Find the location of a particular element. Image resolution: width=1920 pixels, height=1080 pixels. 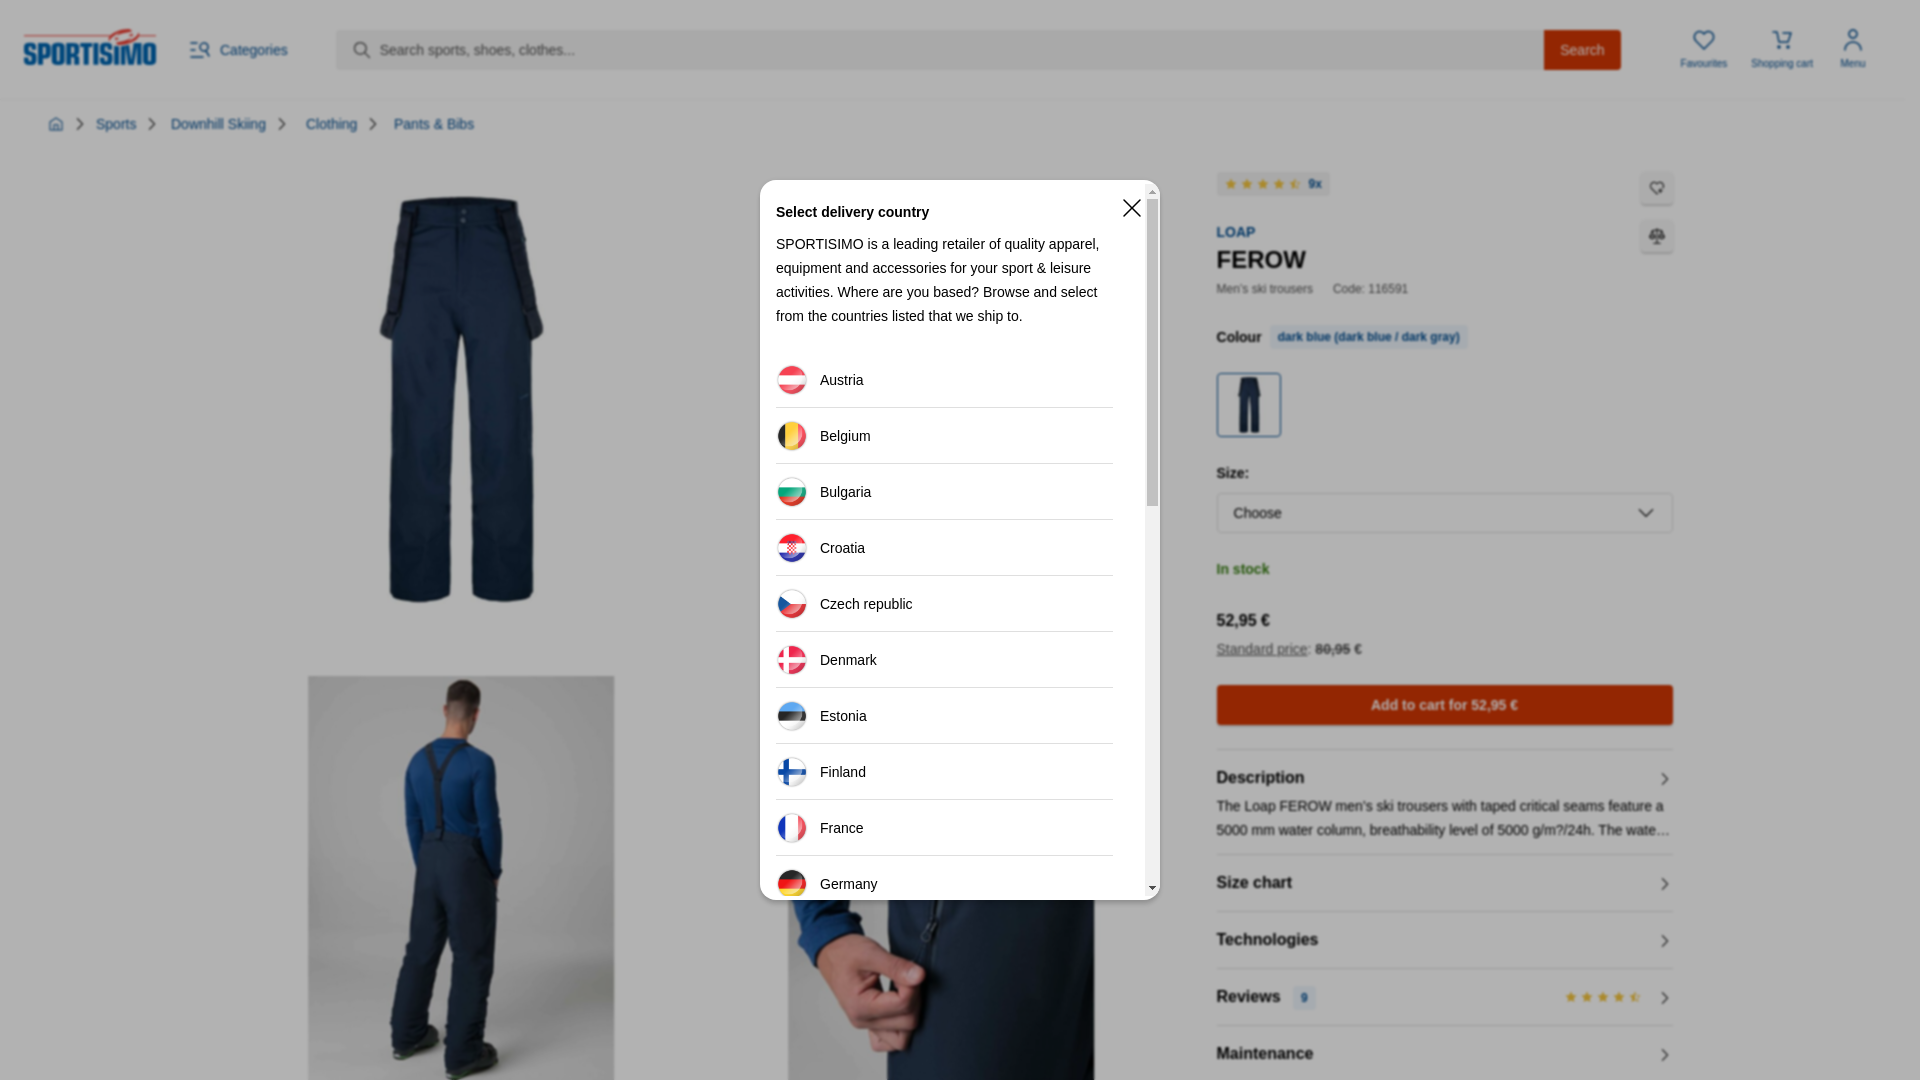

Sports is located at coordinates (116, 123).